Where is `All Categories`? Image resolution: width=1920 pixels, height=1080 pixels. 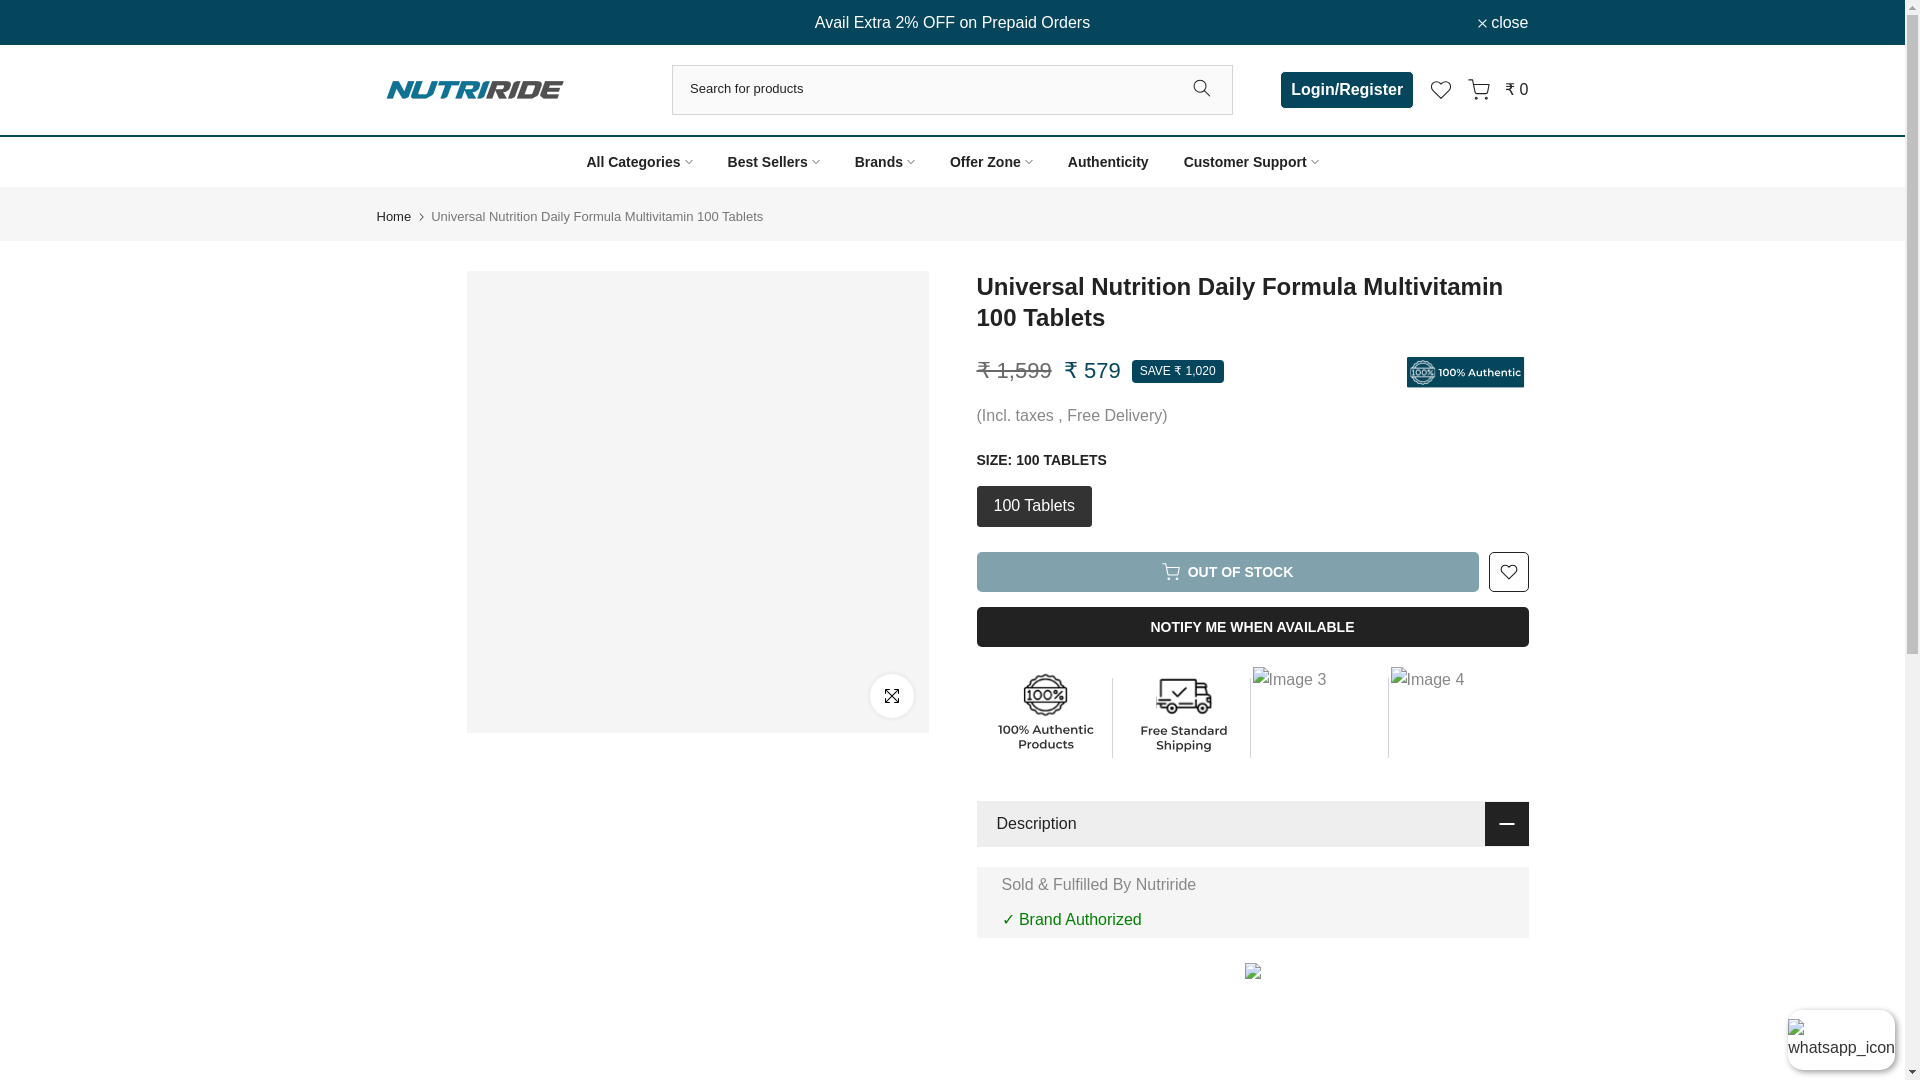
All Categories is located at coordinates (639, 162).